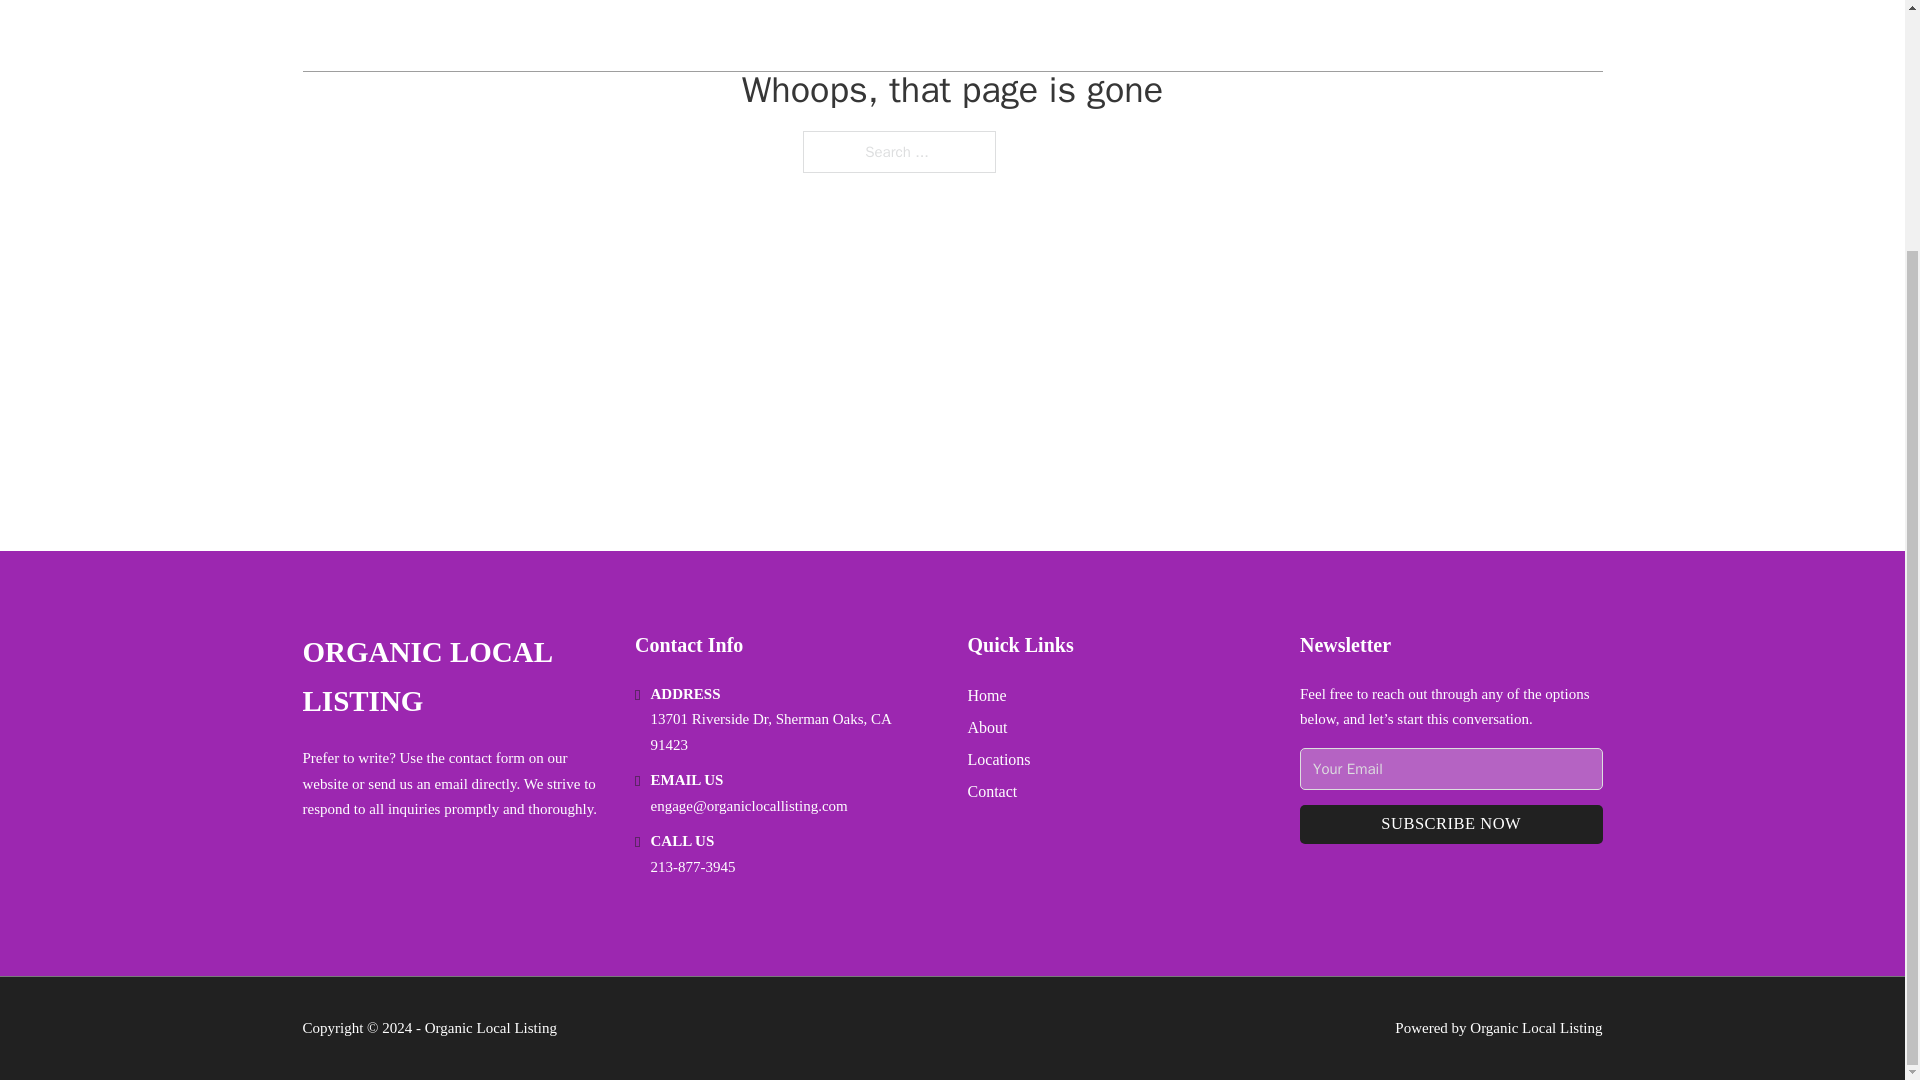  What do you see at coordinates (452, 676) in the screenshot?
I see `ORGANIC LOCAL LISTING` at bounding box center [452, 676].